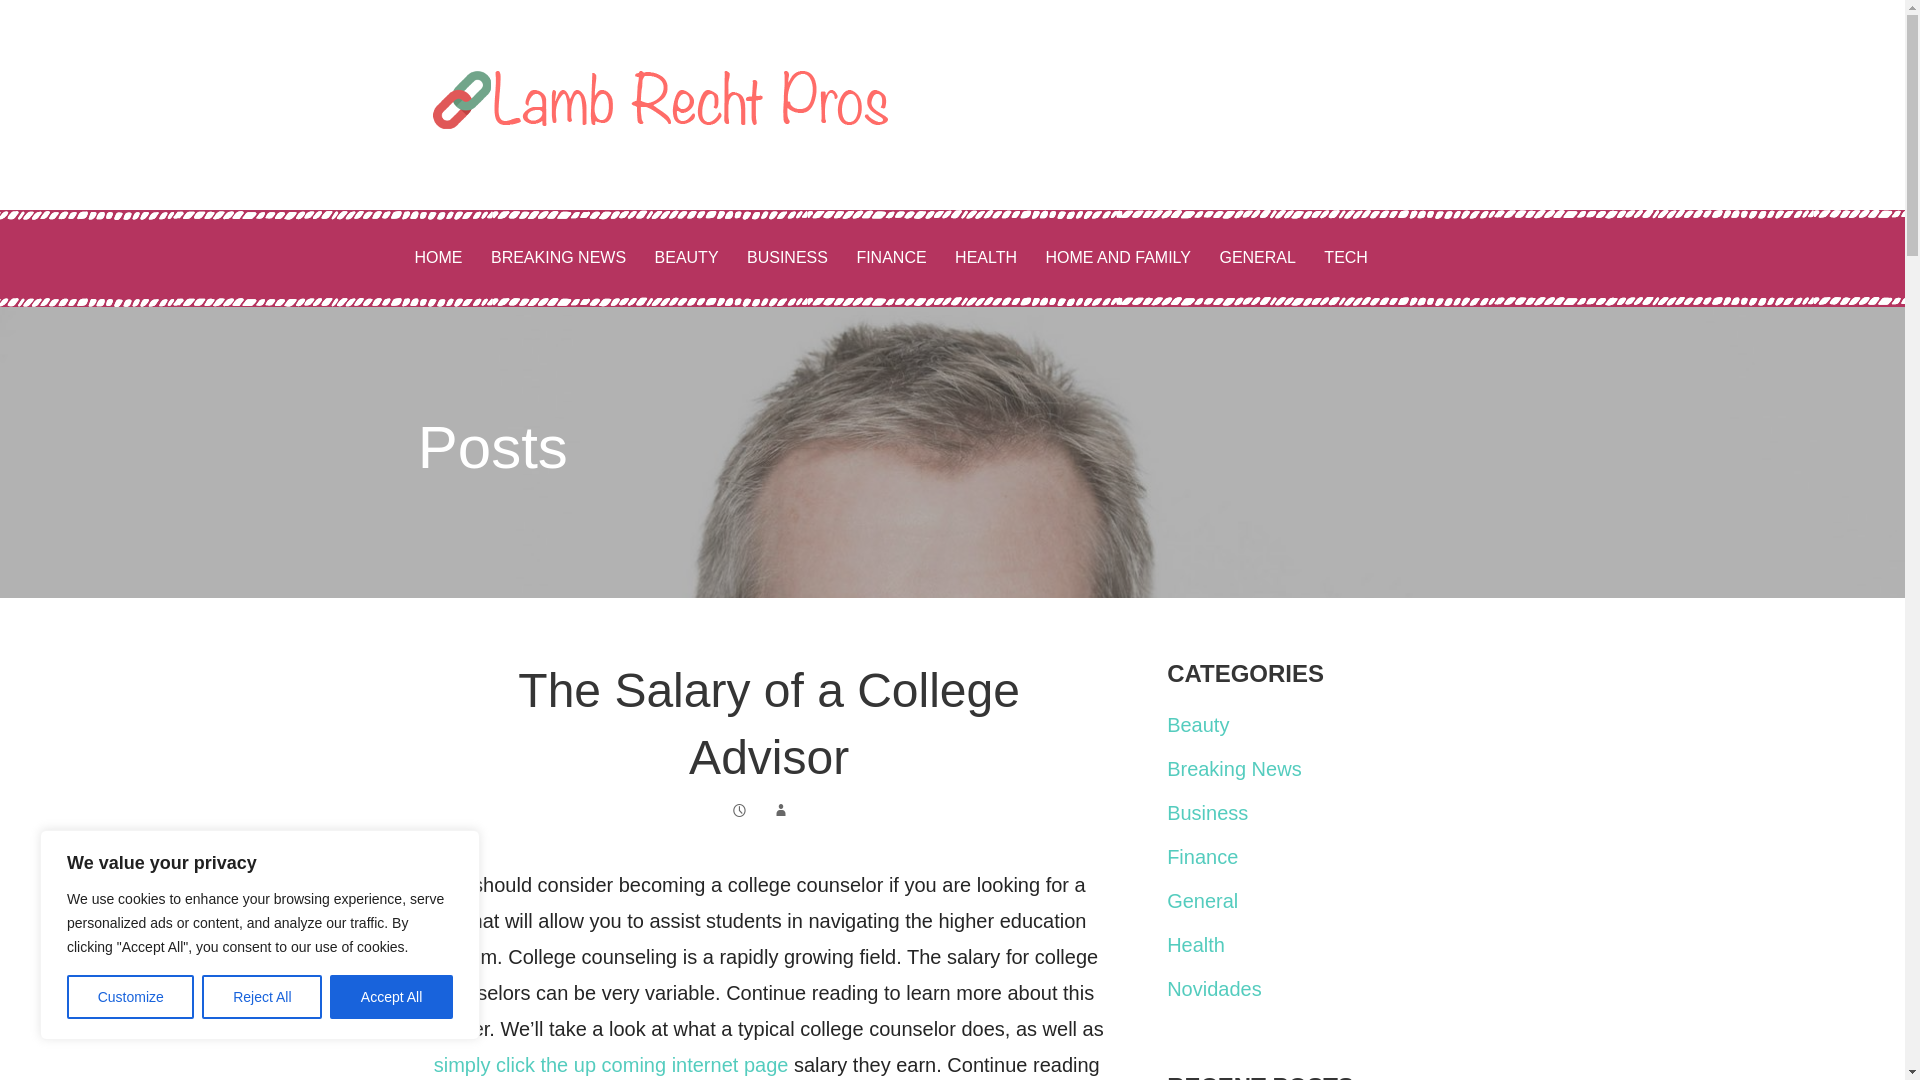 This screenshot has width=1920, height=1080. I want to click on Customize, so click(130, 997).